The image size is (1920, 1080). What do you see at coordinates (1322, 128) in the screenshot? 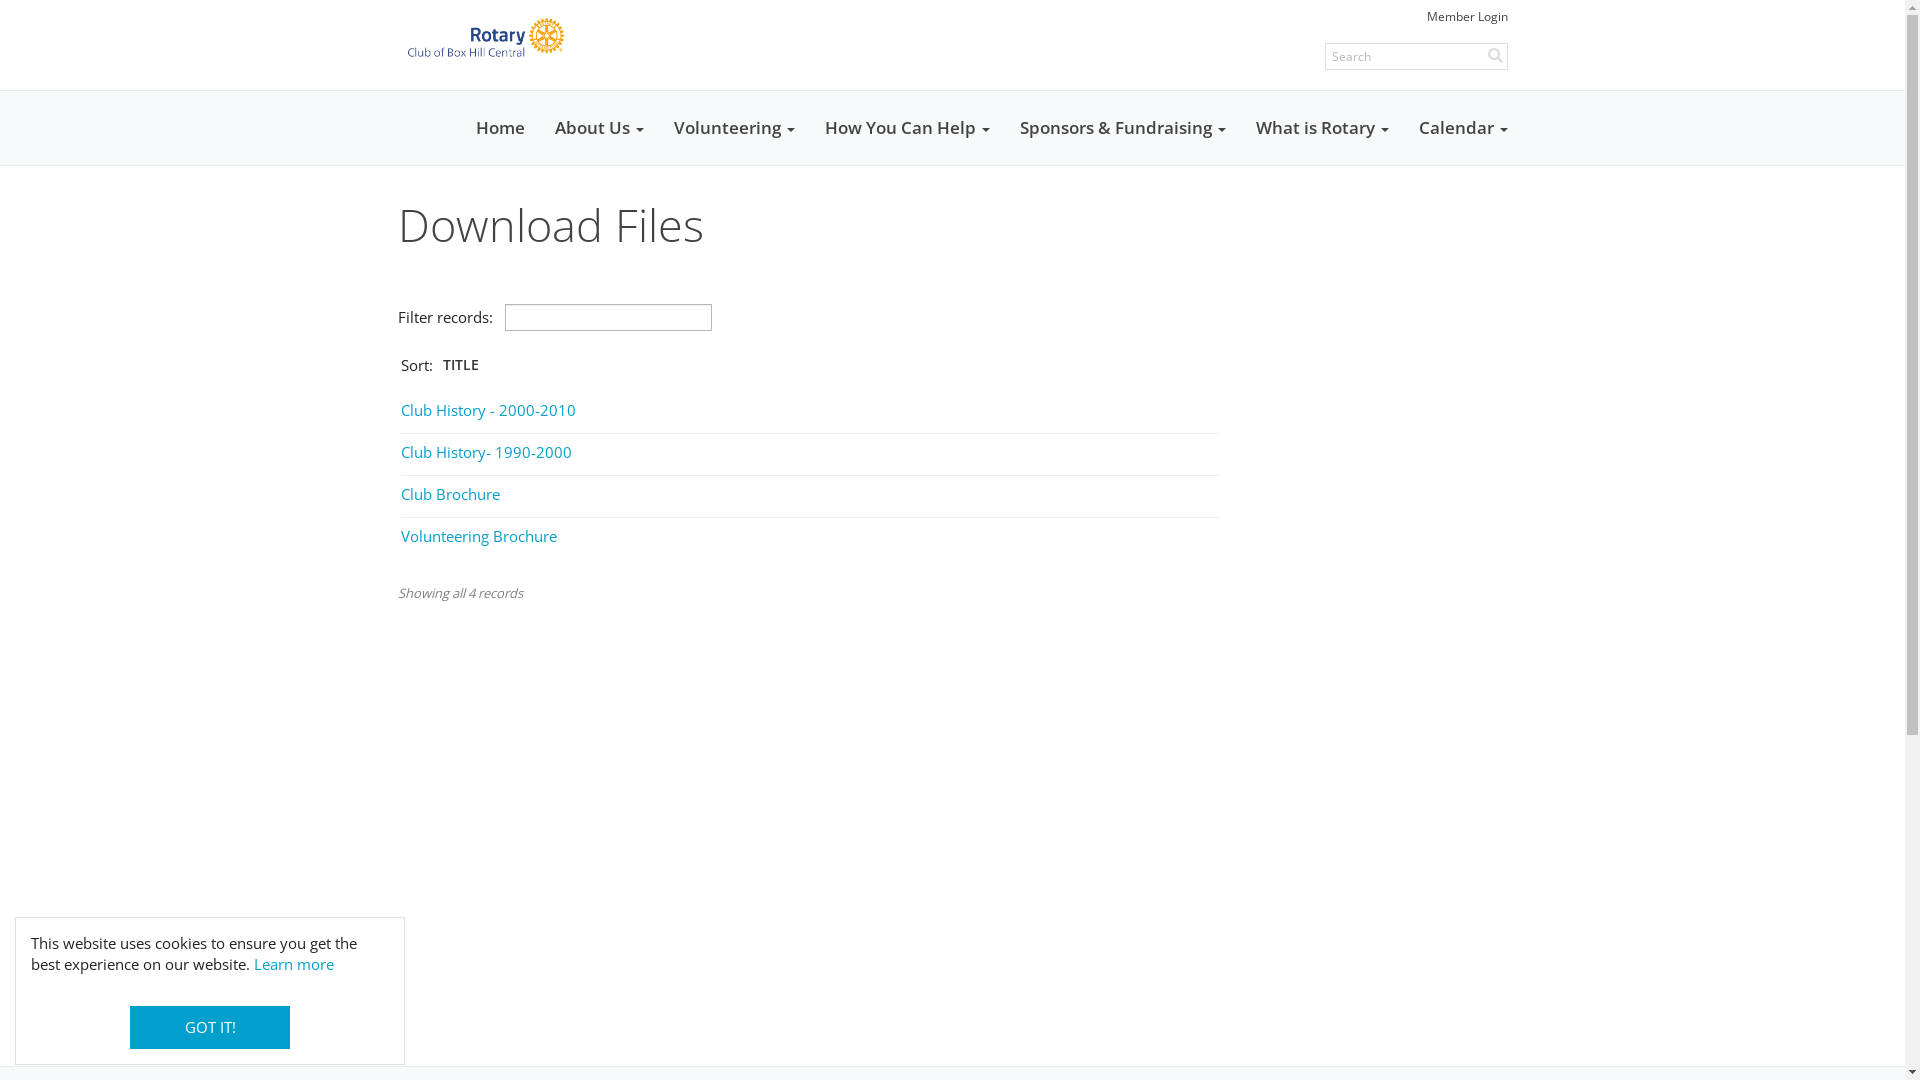
I see `What is Rotary` at bounding box center [1322, 128].